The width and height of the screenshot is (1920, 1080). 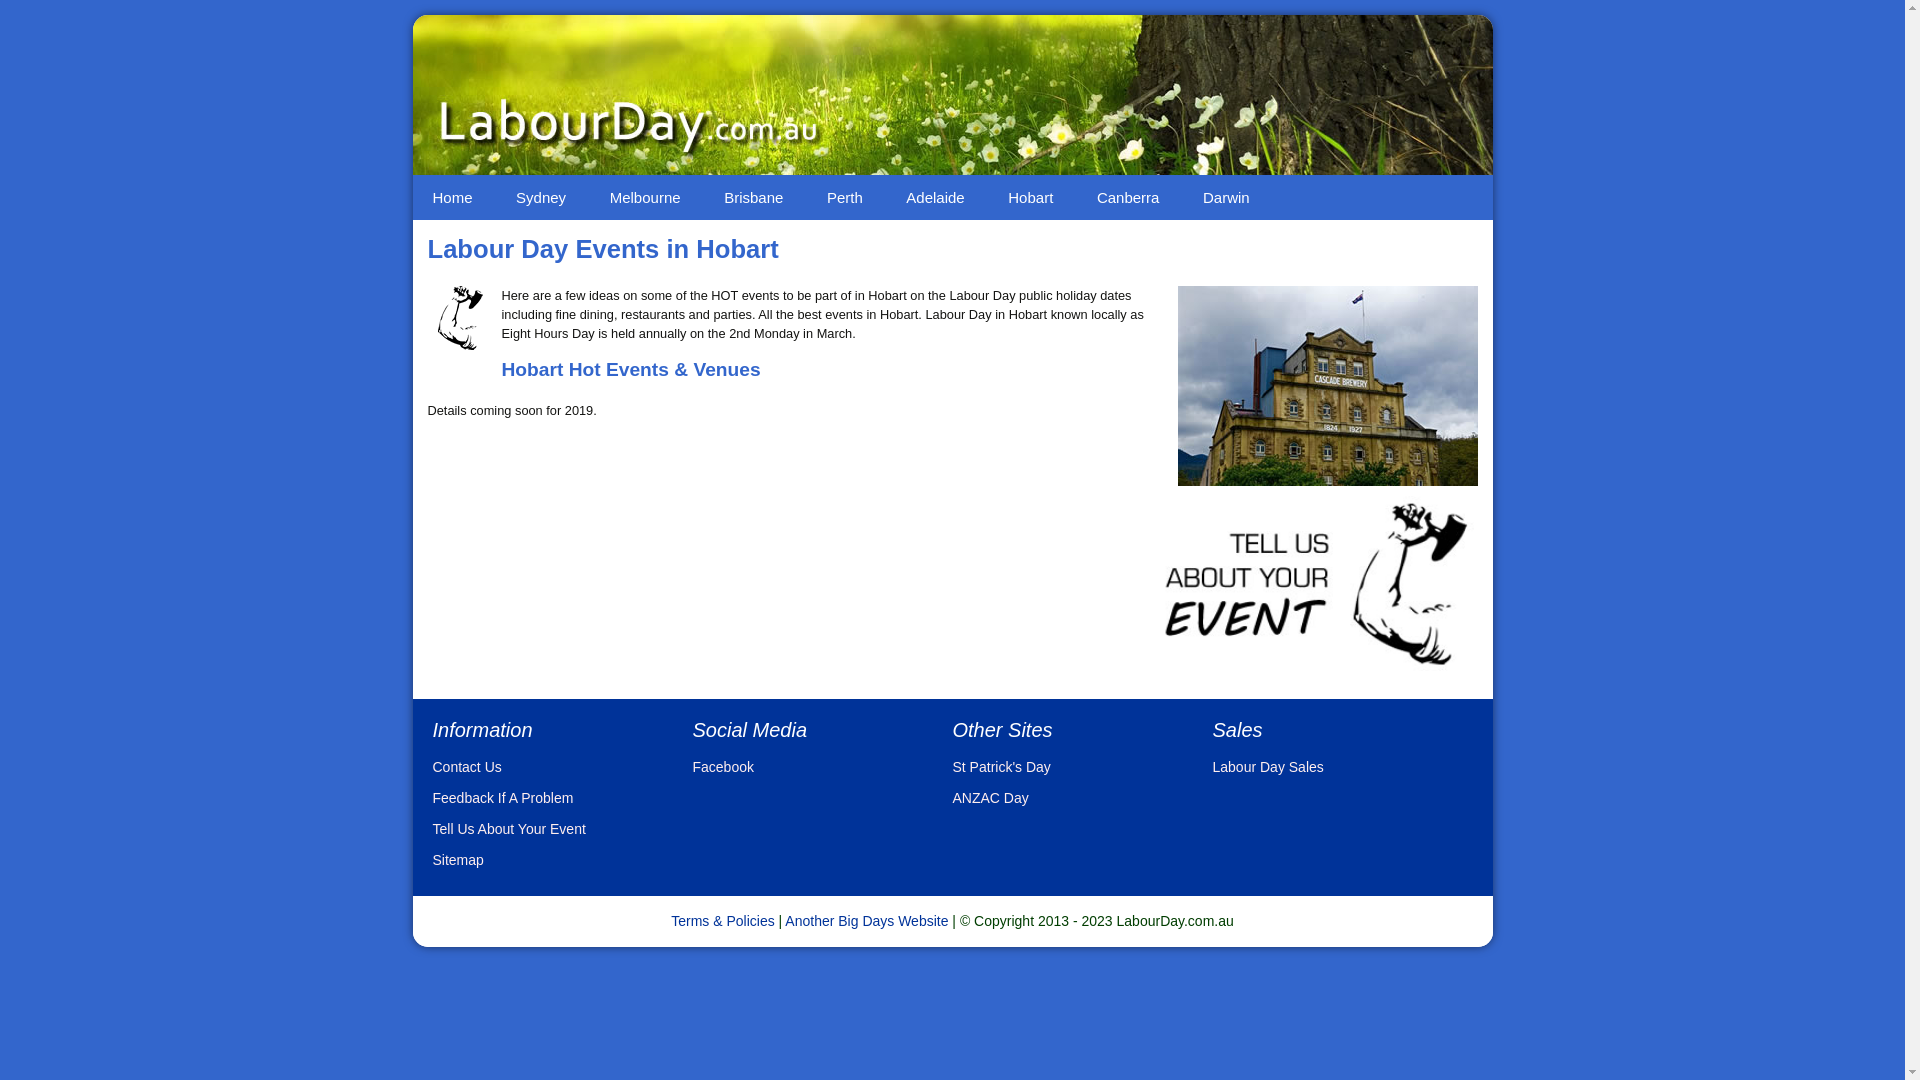 What do you see at coordinates (754, 198) in the screenshot?
I see `Brisbane` at bounding box center [754, 198].